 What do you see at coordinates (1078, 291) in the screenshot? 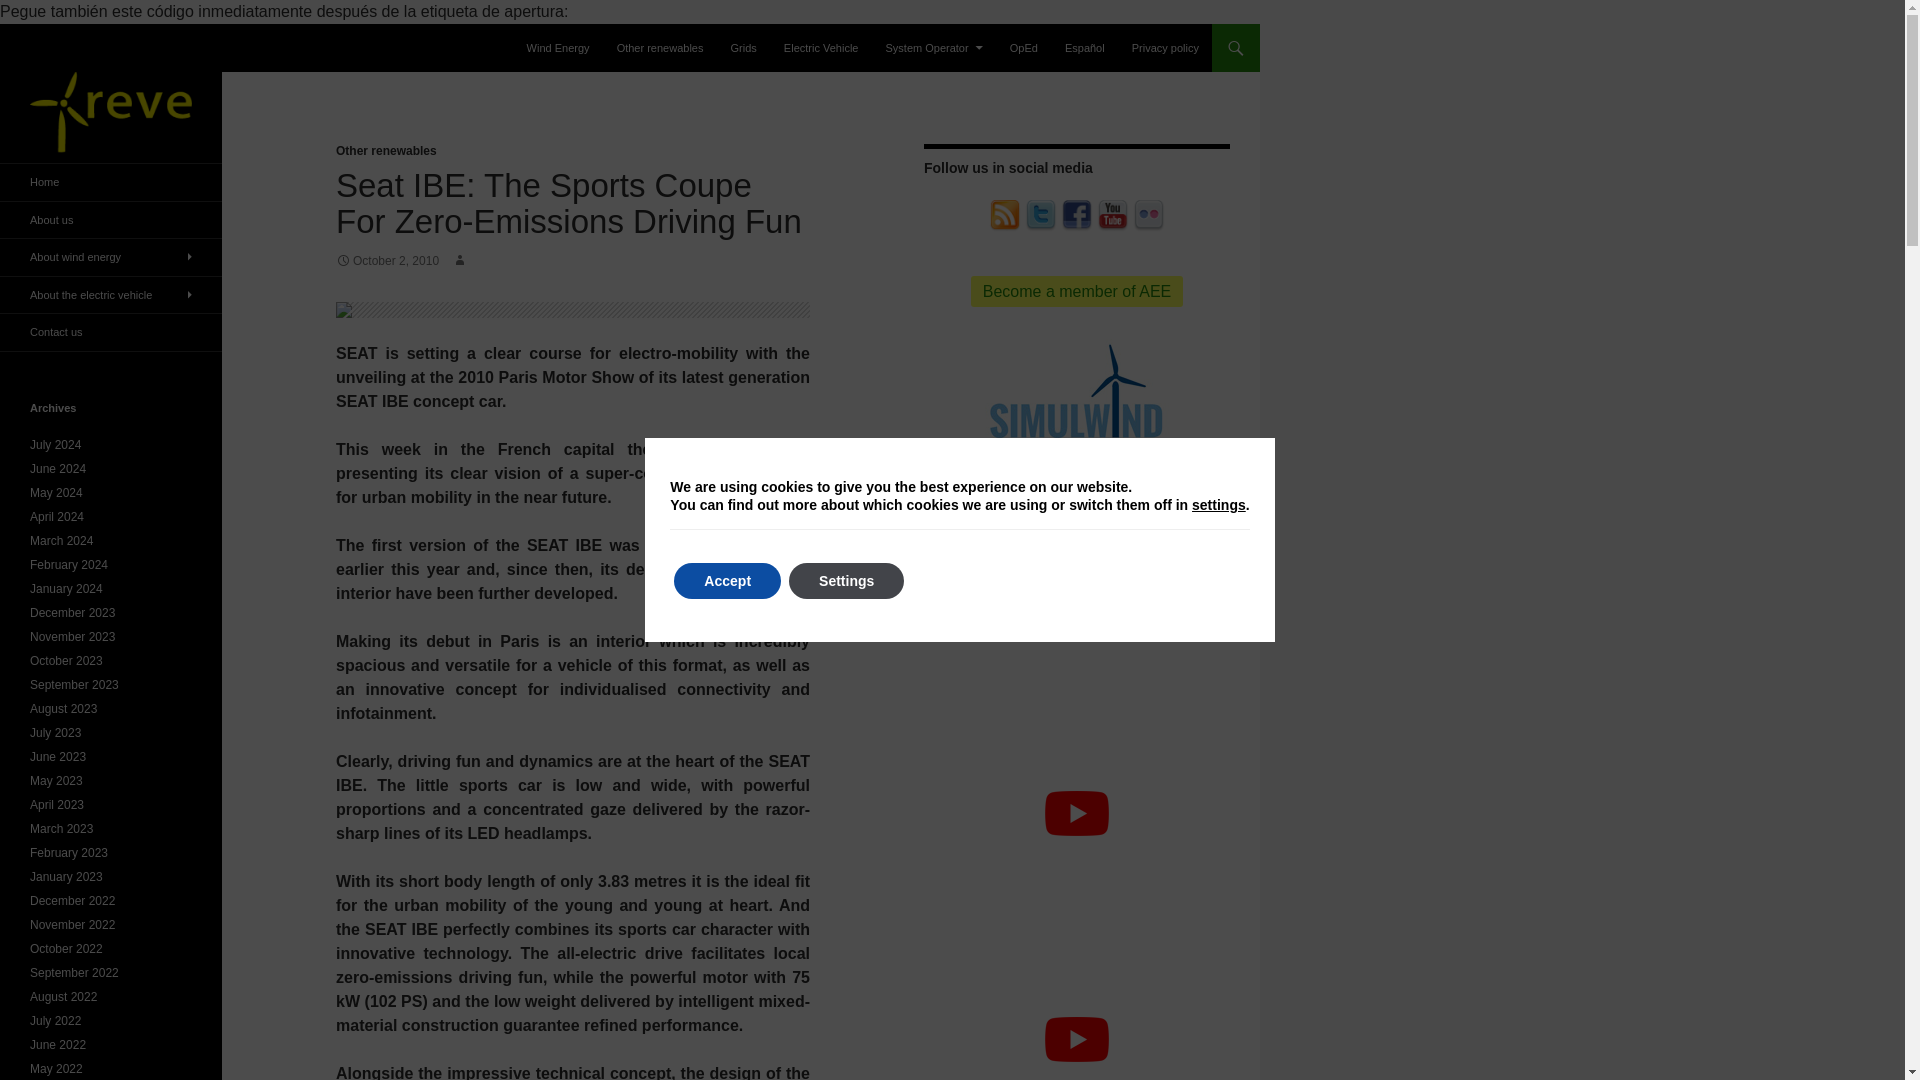
I see `Become a member of AEE` at bounding box center [1078, 291].